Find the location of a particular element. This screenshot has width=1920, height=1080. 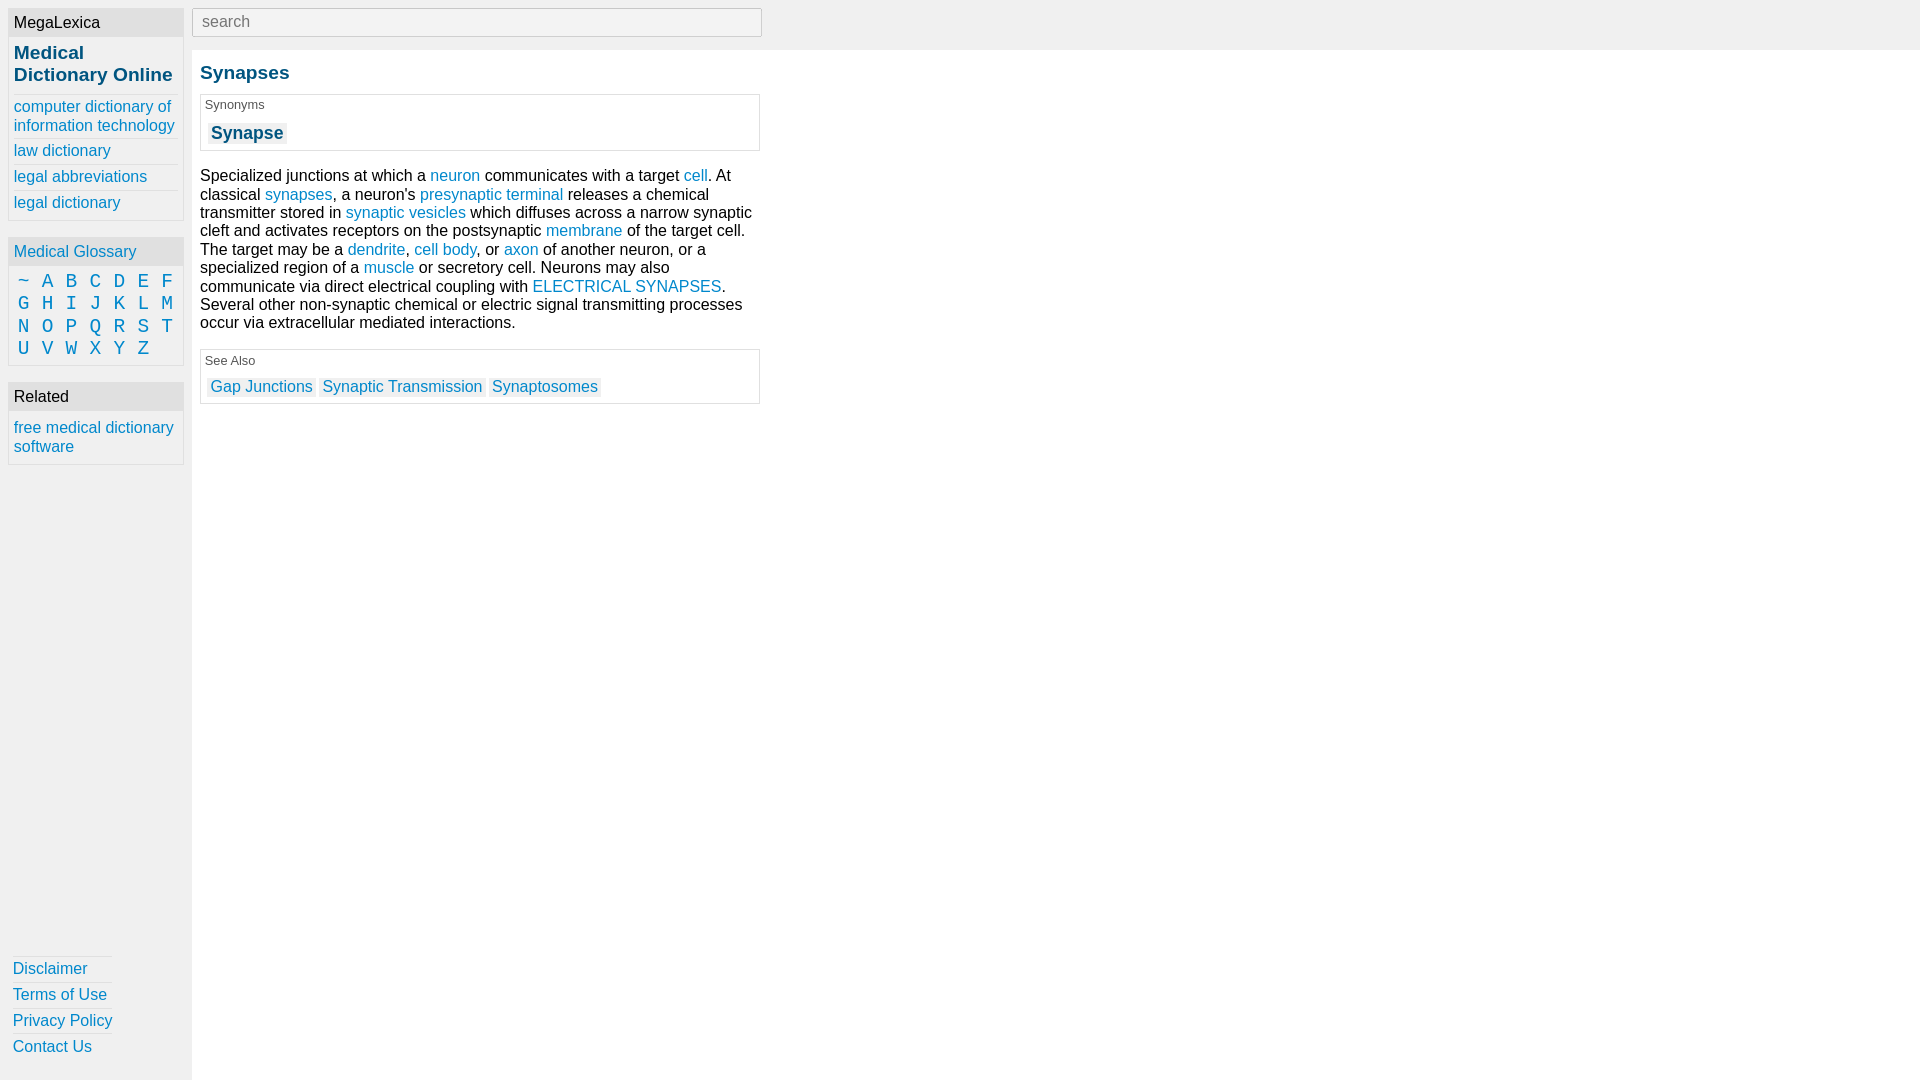

computer dictionary of information technology is located at coordinates (96, 116).